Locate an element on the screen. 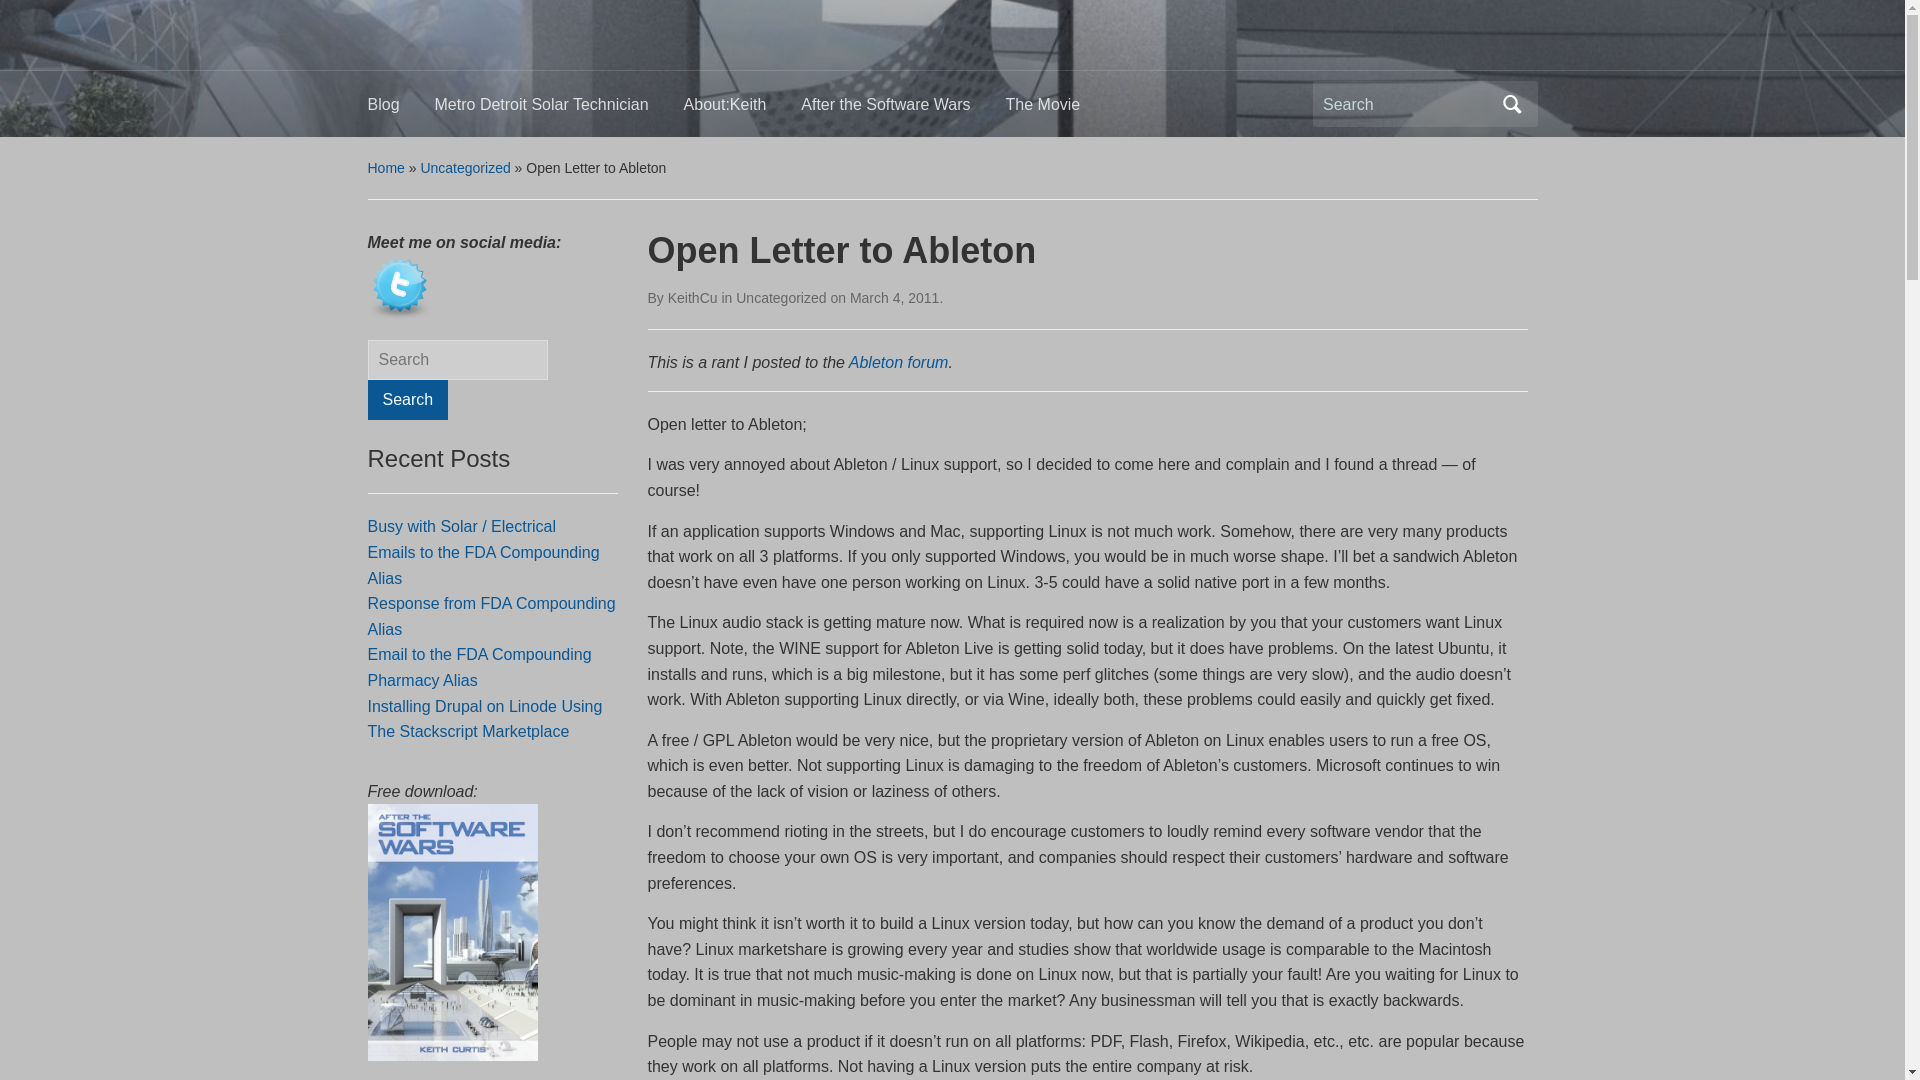 Image resolution: width=1920 pixels, height=1080 pixels. Search is located at coordinates (1512, 104).